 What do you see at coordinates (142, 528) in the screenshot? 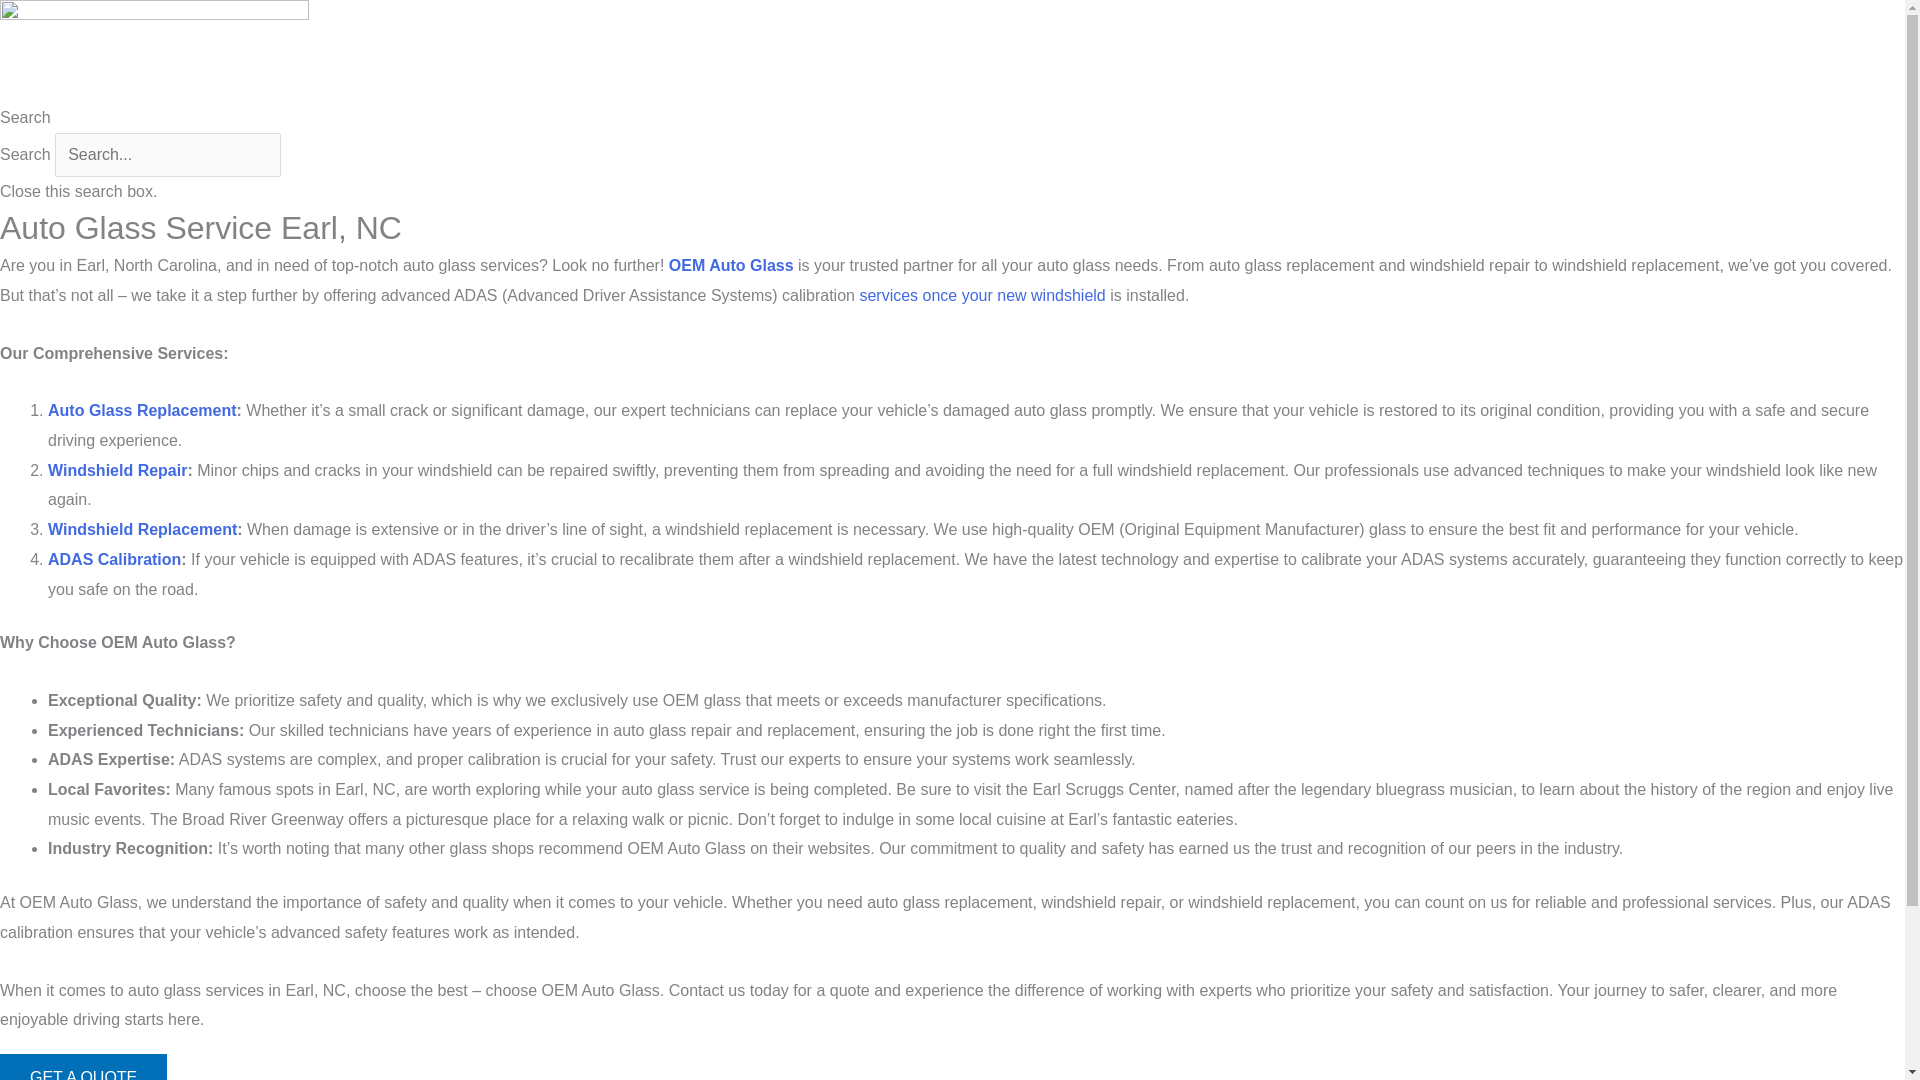
I see `Windshield Replacement` at bounding box center [142, 528].